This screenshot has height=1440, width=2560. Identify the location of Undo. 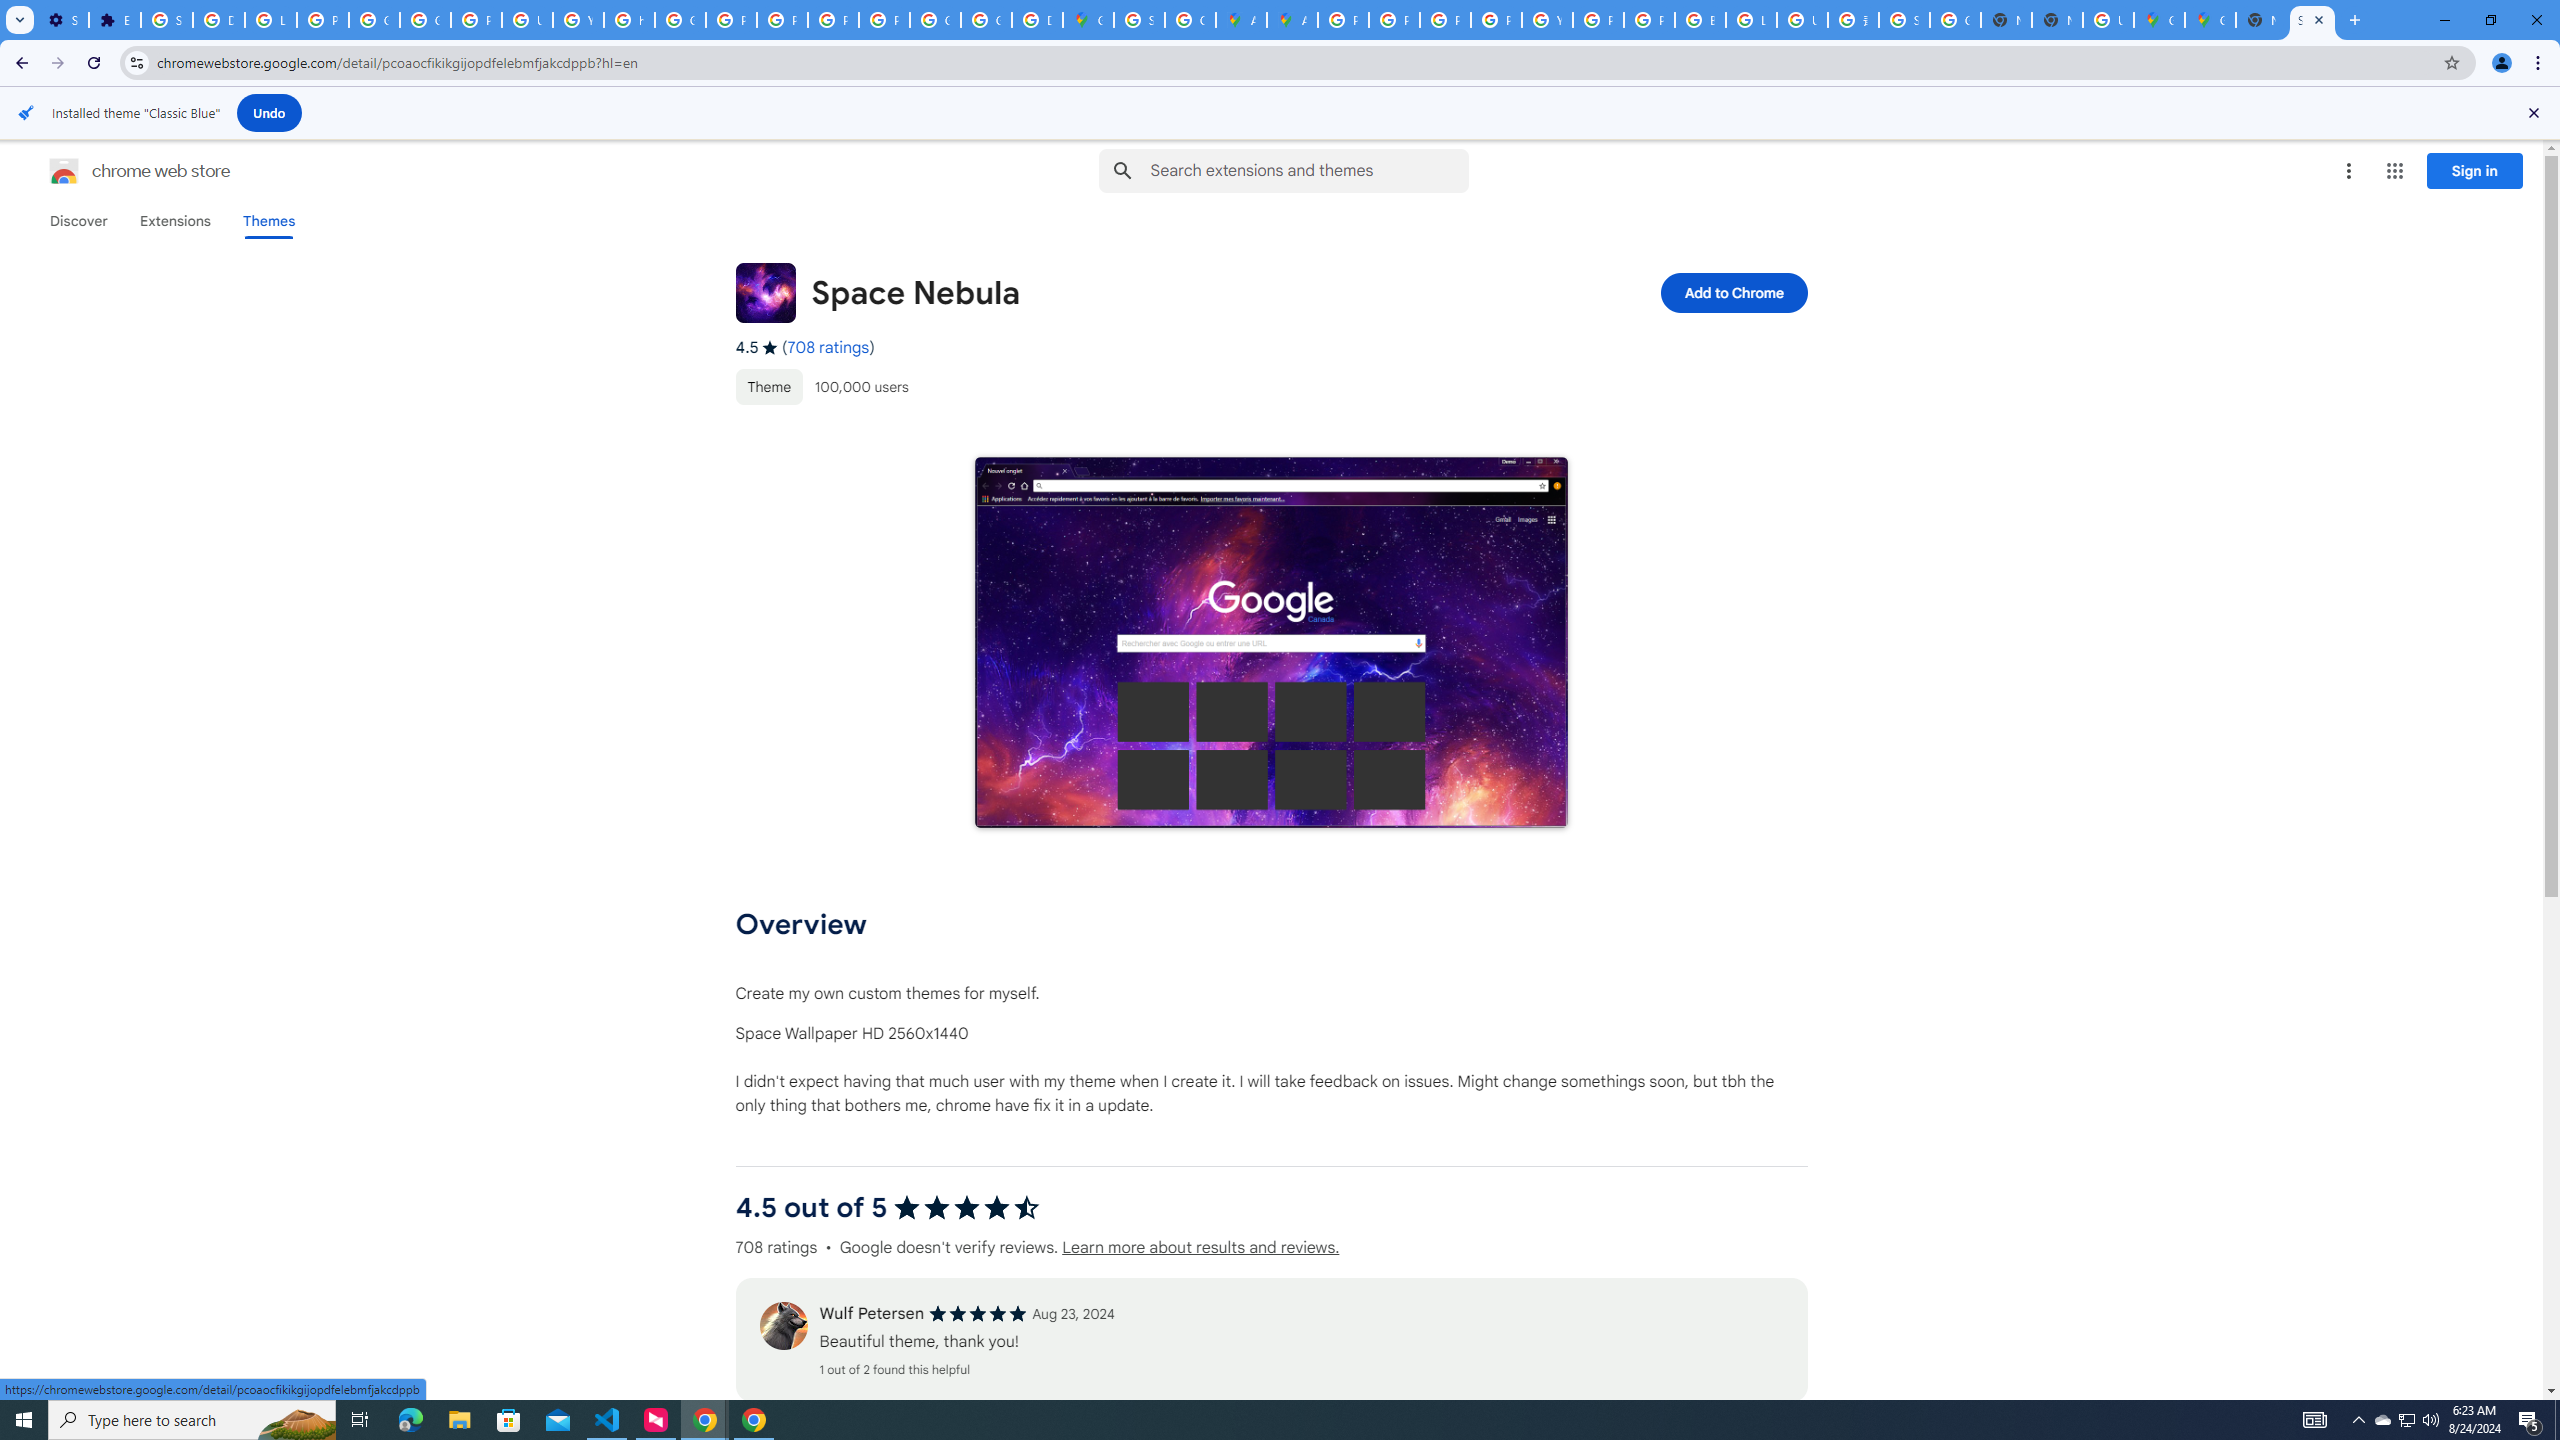
(270, 112).